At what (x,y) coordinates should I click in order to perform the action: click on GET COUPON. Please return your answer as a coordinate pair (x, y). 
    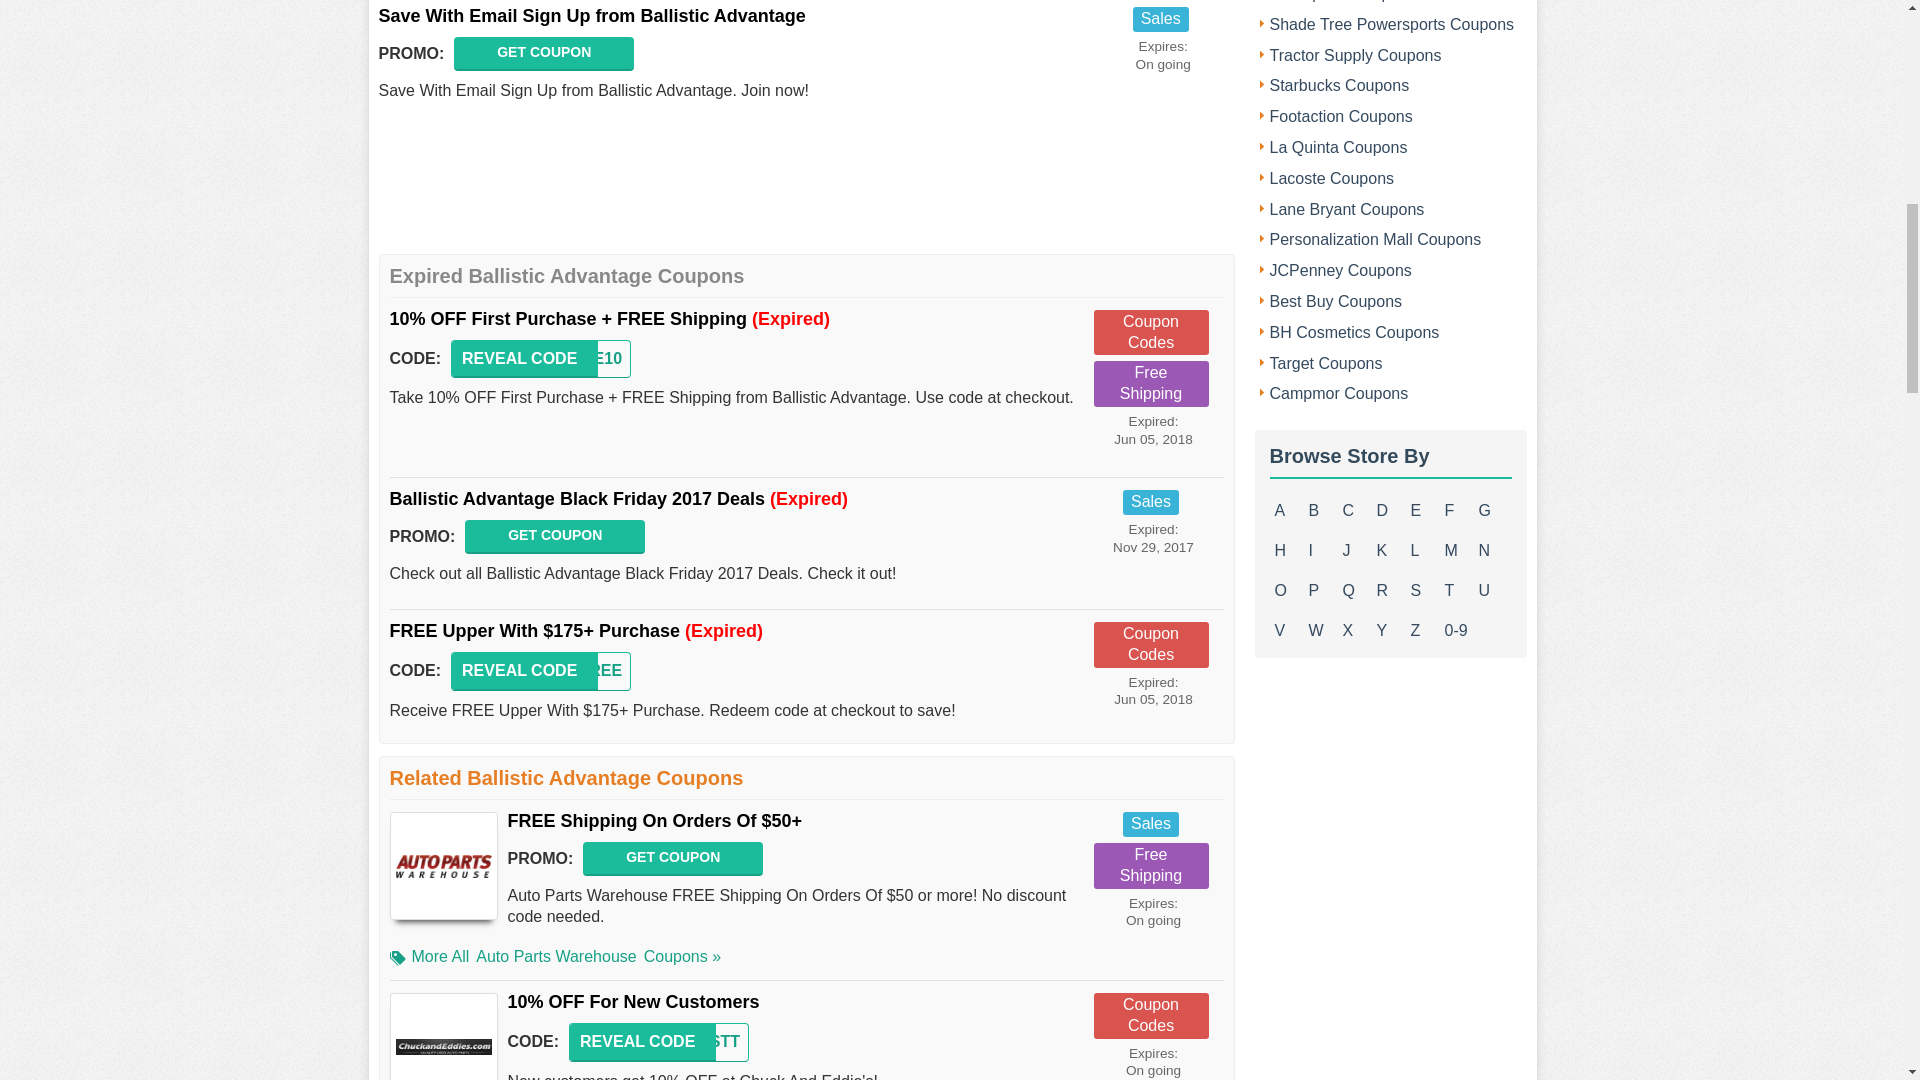
    Looking at the image, I should click on (543, 54).